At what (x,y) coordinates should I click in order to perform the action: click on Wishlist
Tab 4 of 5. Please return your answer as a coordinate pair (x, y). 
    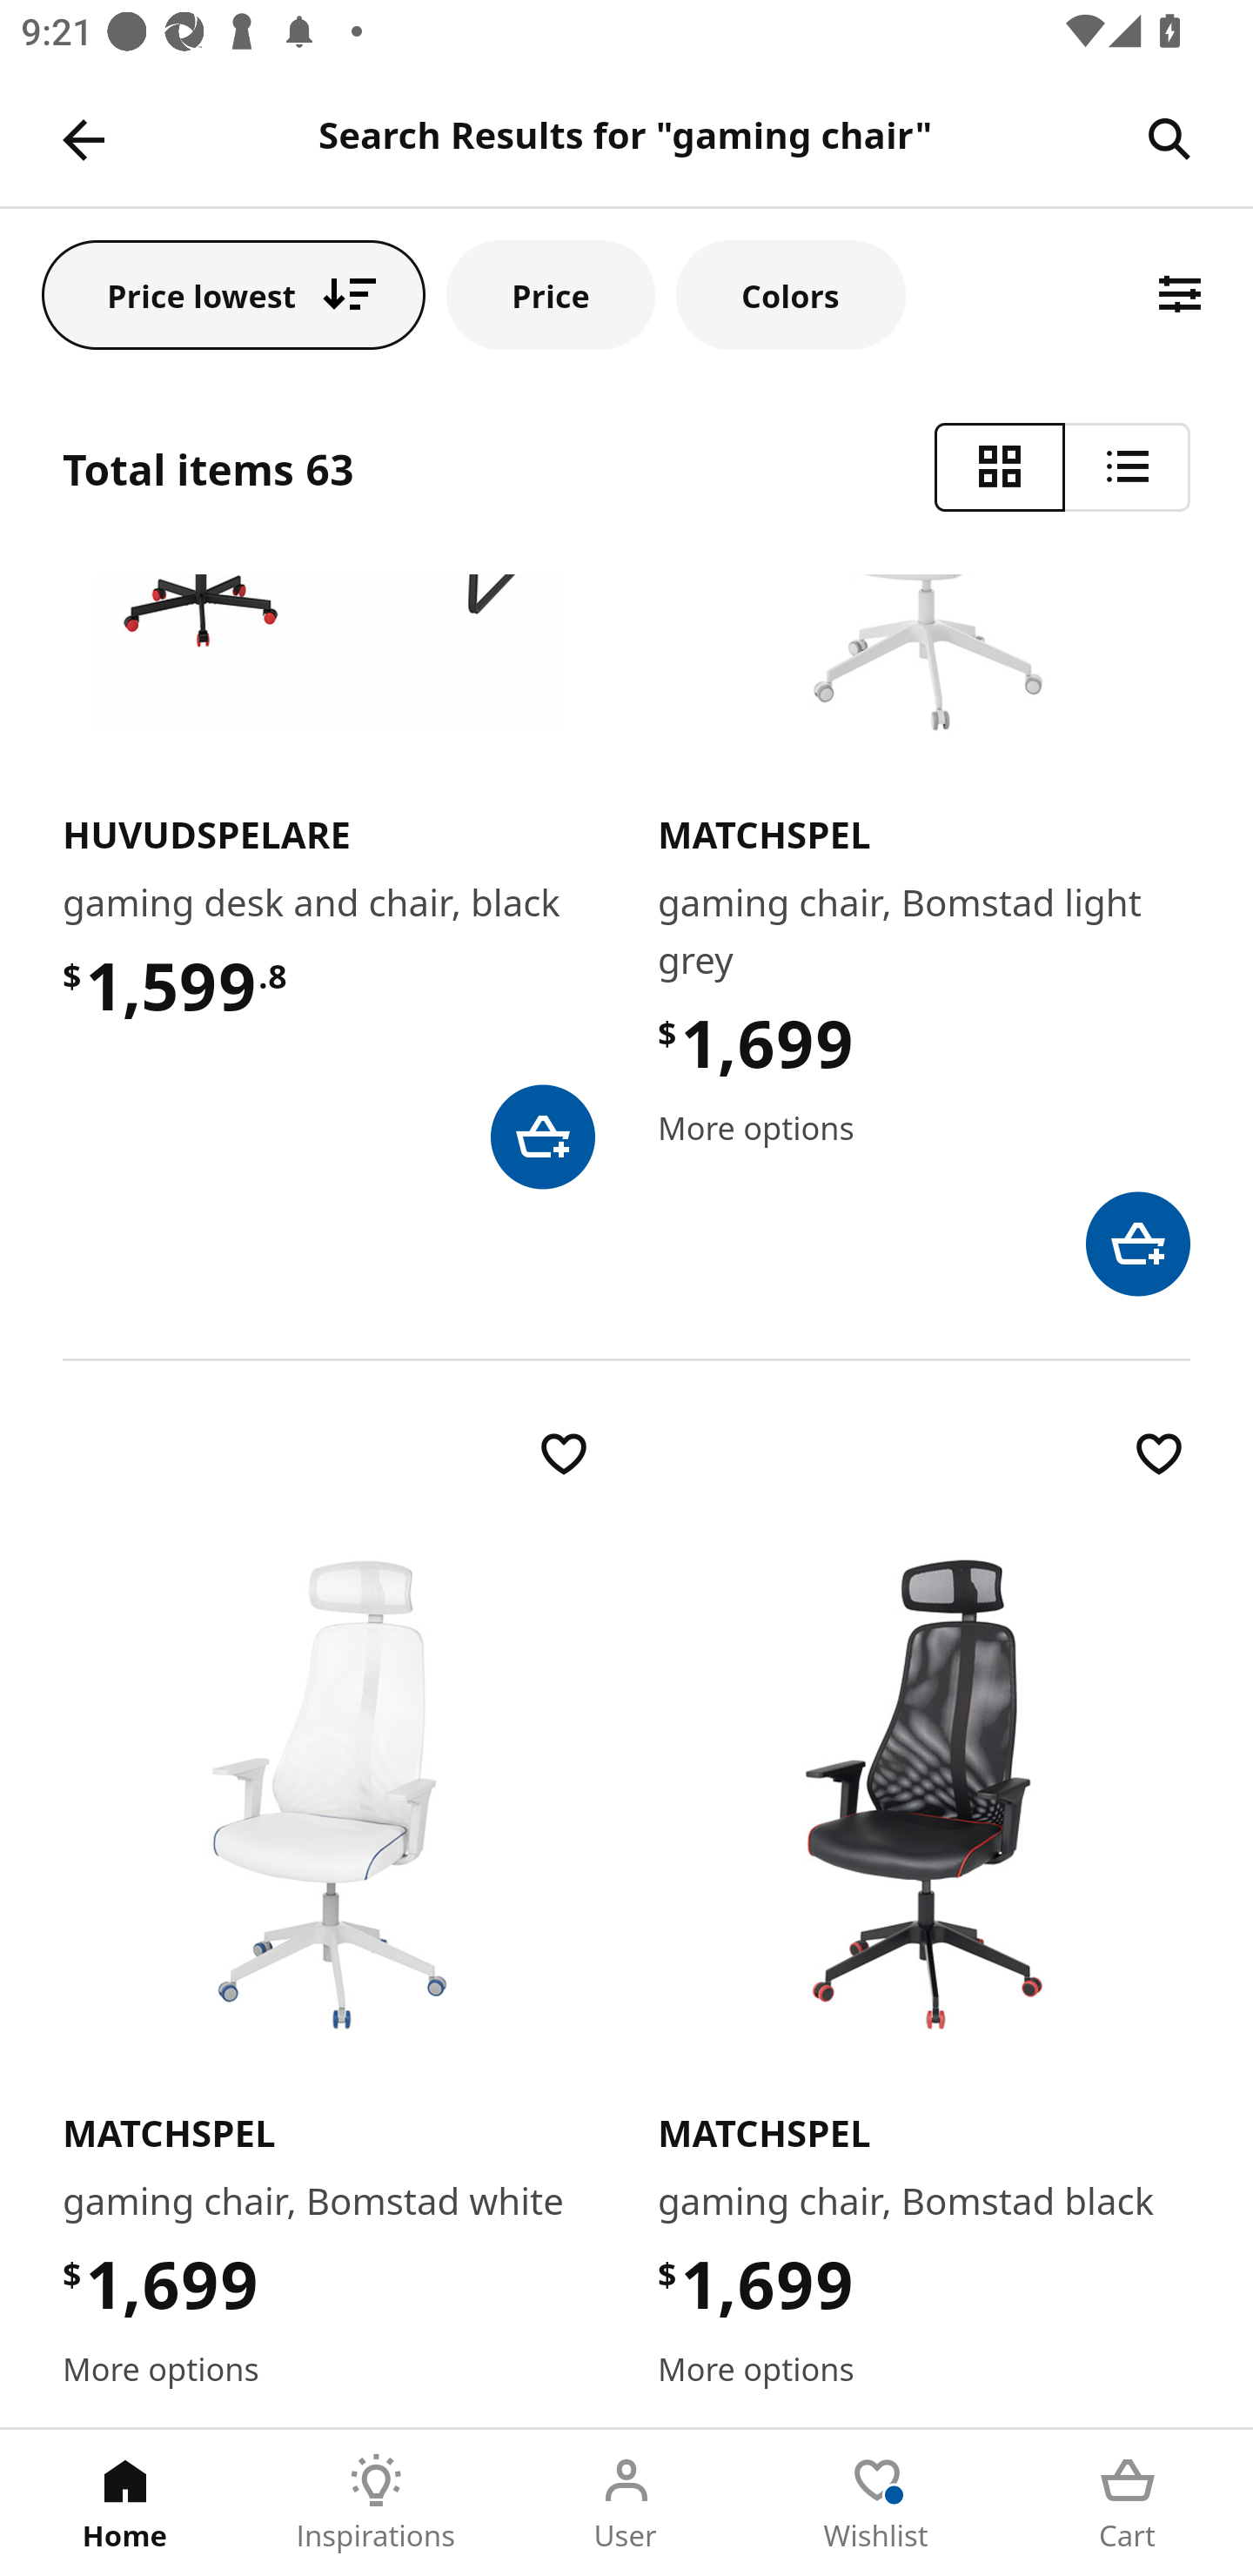
    Looking at the image, I should click on (877, 2503).